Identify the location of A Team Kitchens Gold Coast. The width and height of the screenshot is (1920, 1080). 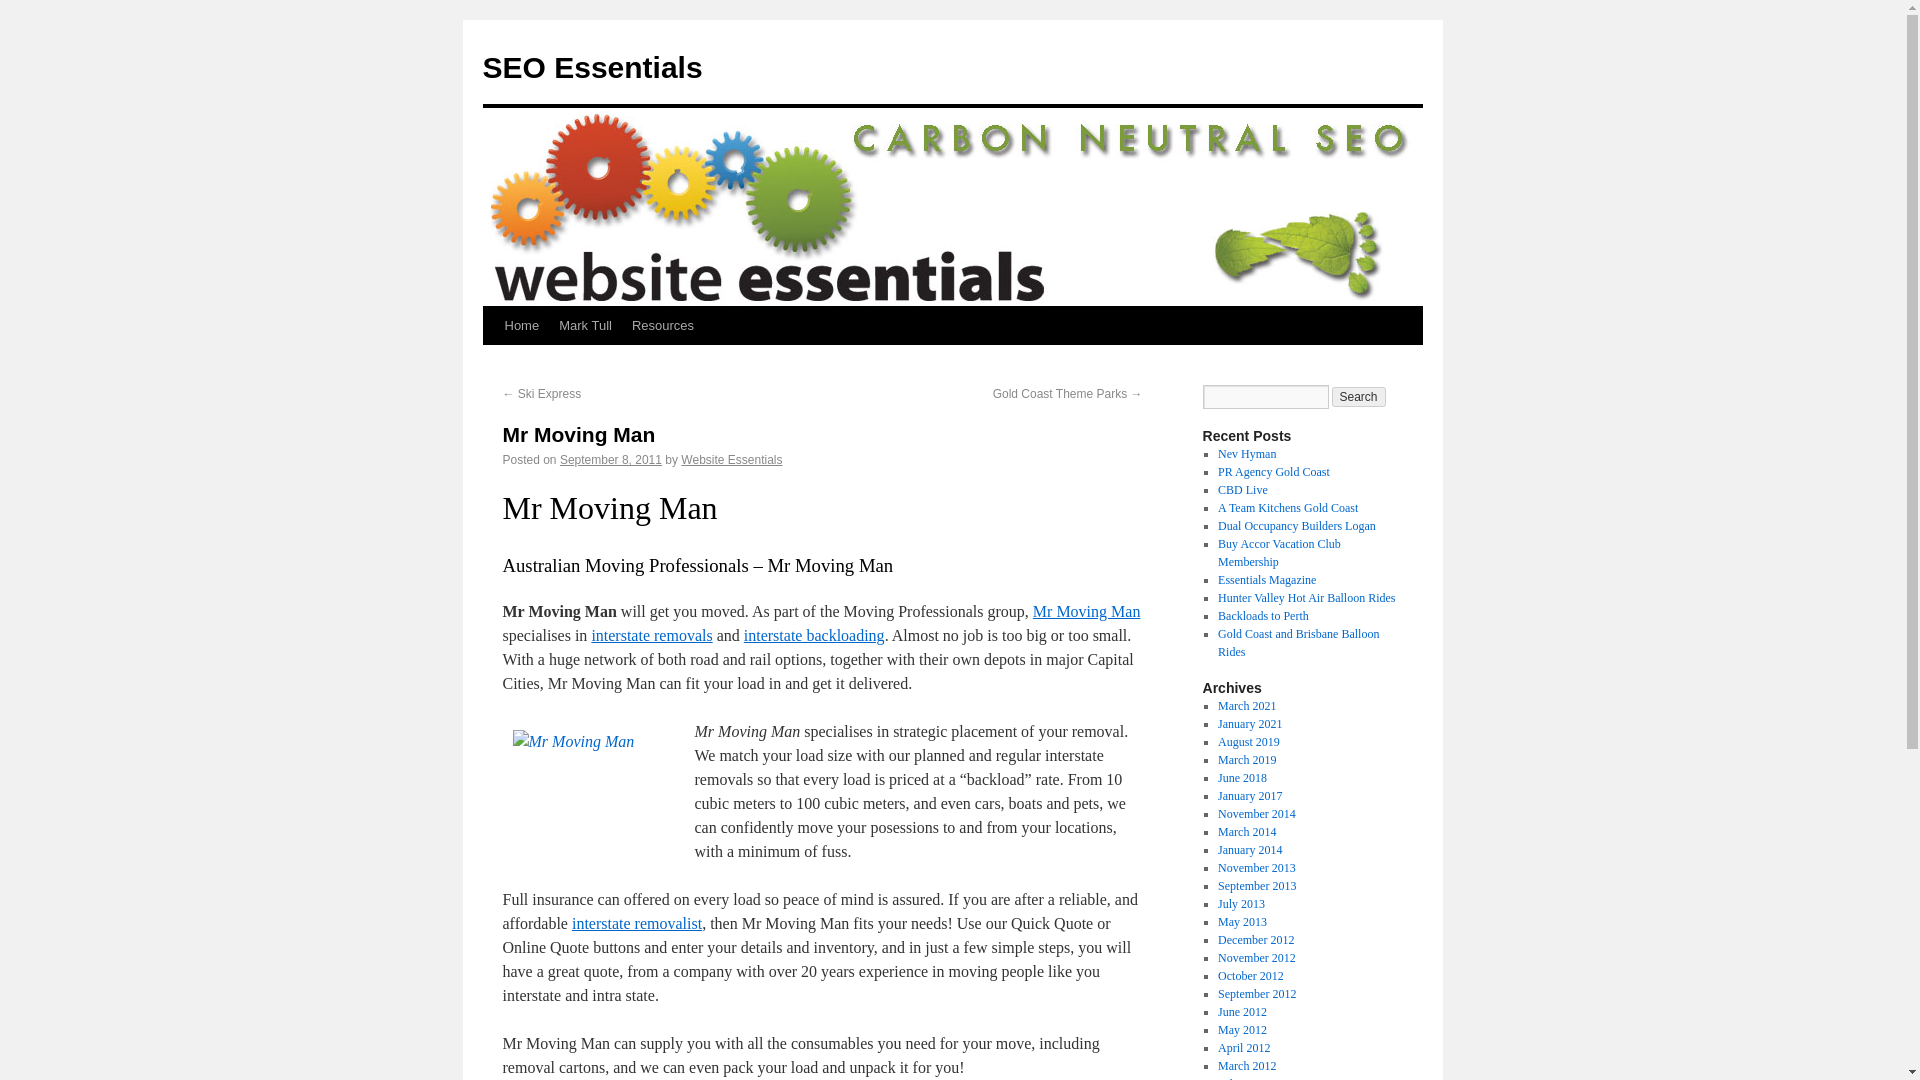
(1287, 508).